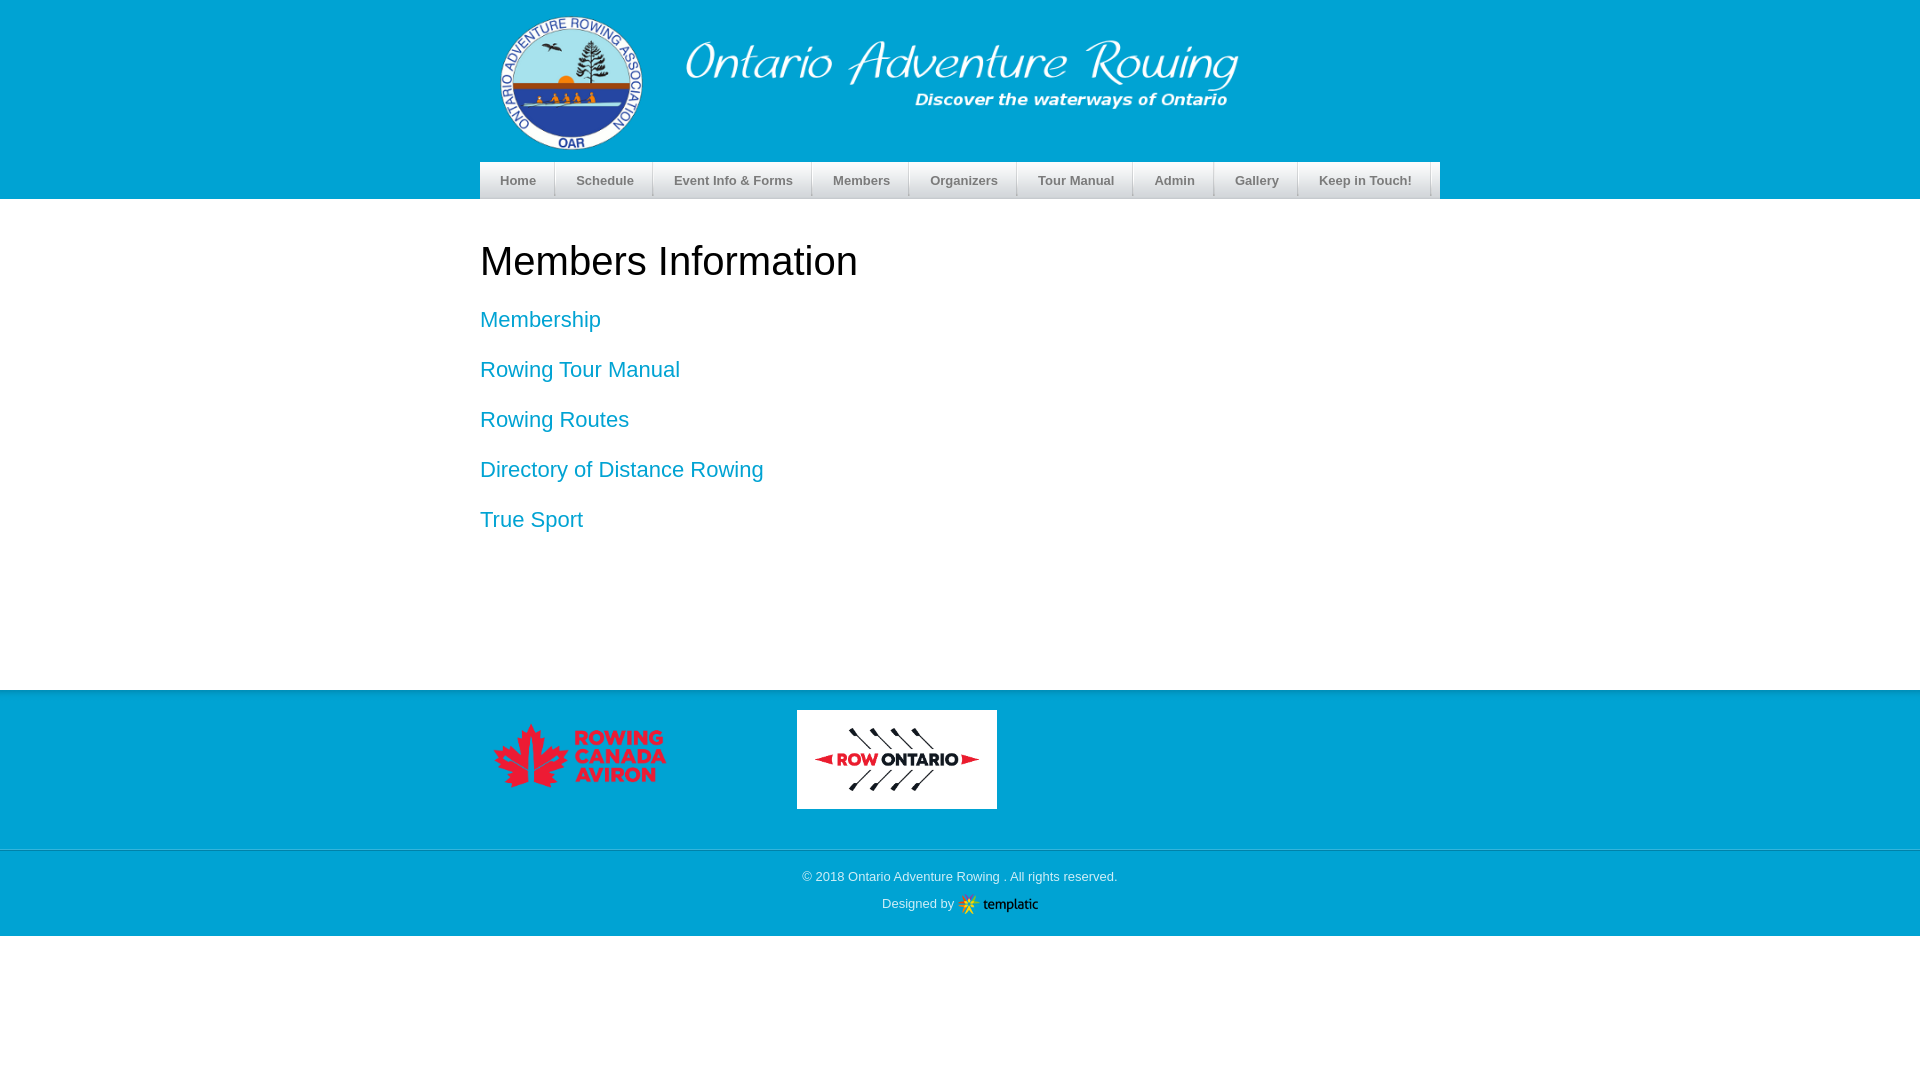 Image resolution: width=1920 pixels, height=1080 pixels. I want to click on Rowing Tour Manual, so click(580, 370).